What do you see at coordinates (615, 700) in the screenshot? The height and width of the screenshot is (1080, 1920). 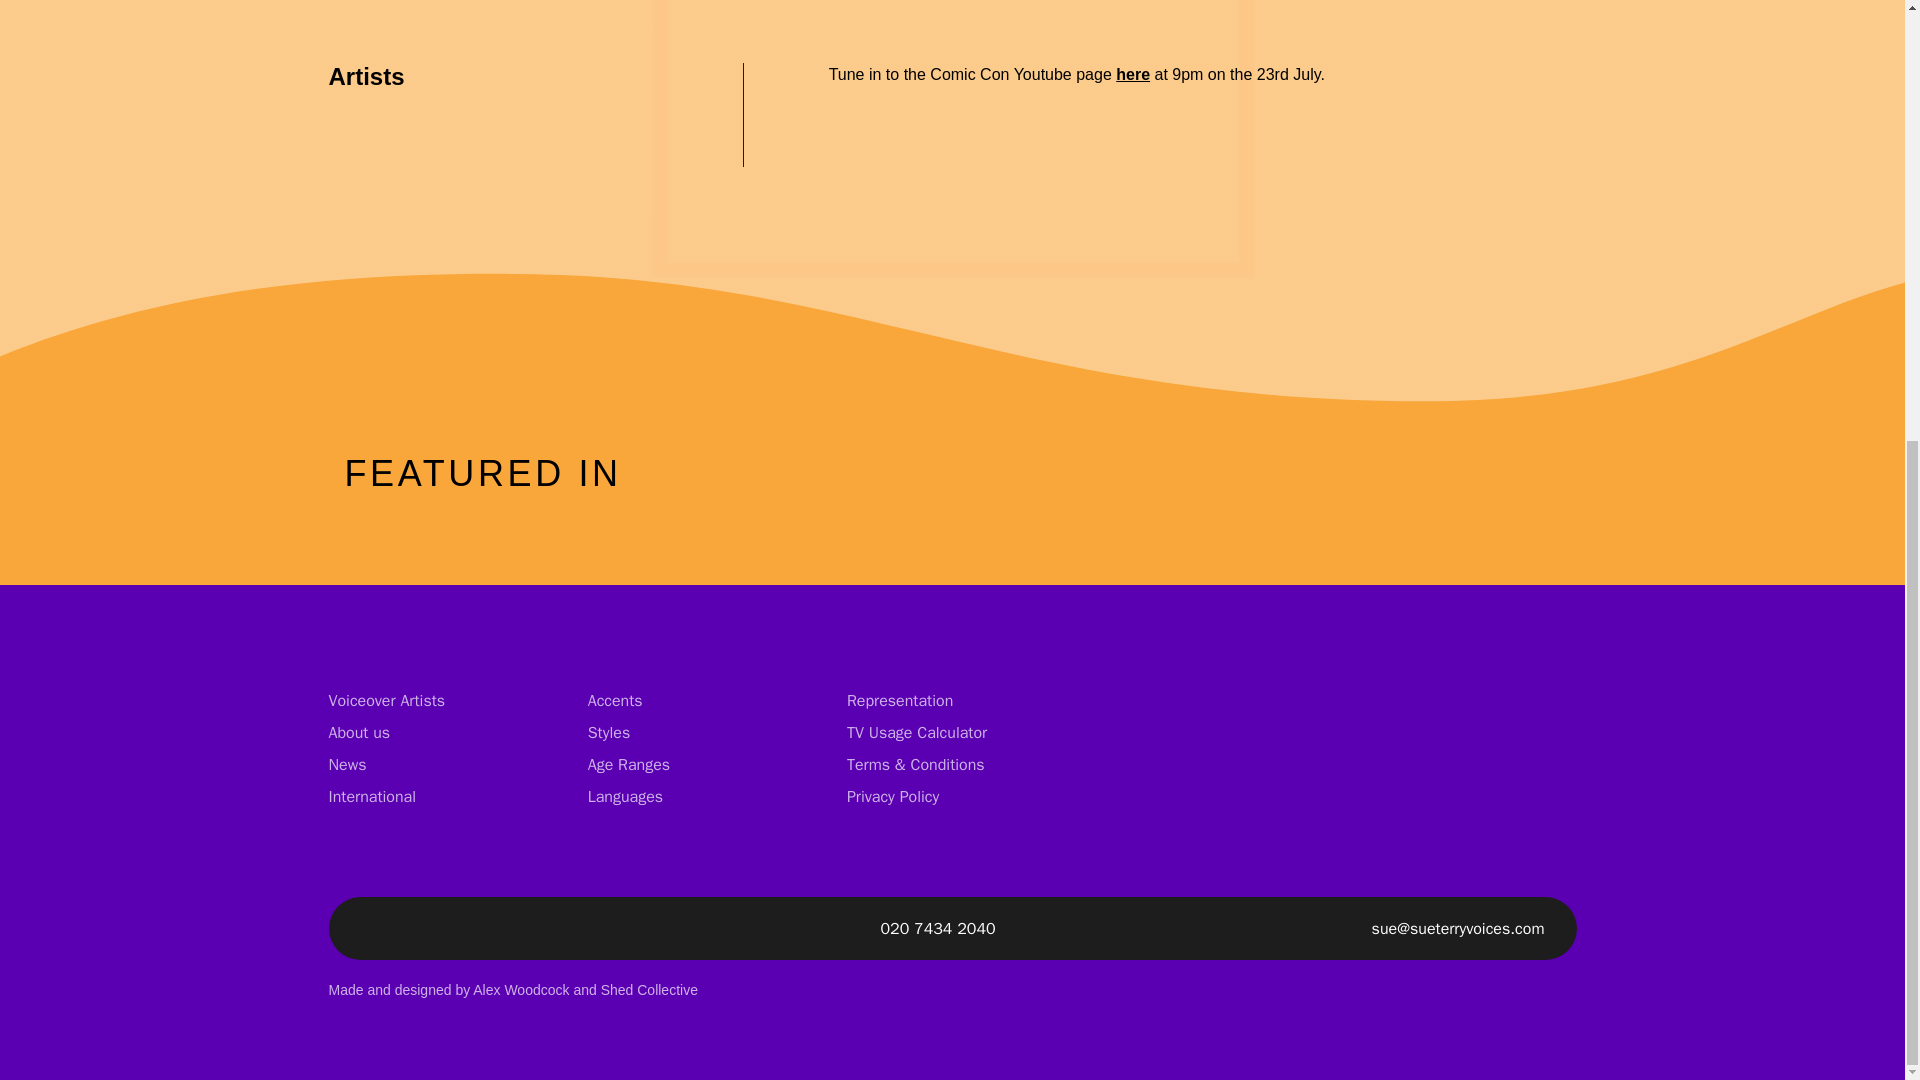 I see `Accents` at bounding box center [615, 700].